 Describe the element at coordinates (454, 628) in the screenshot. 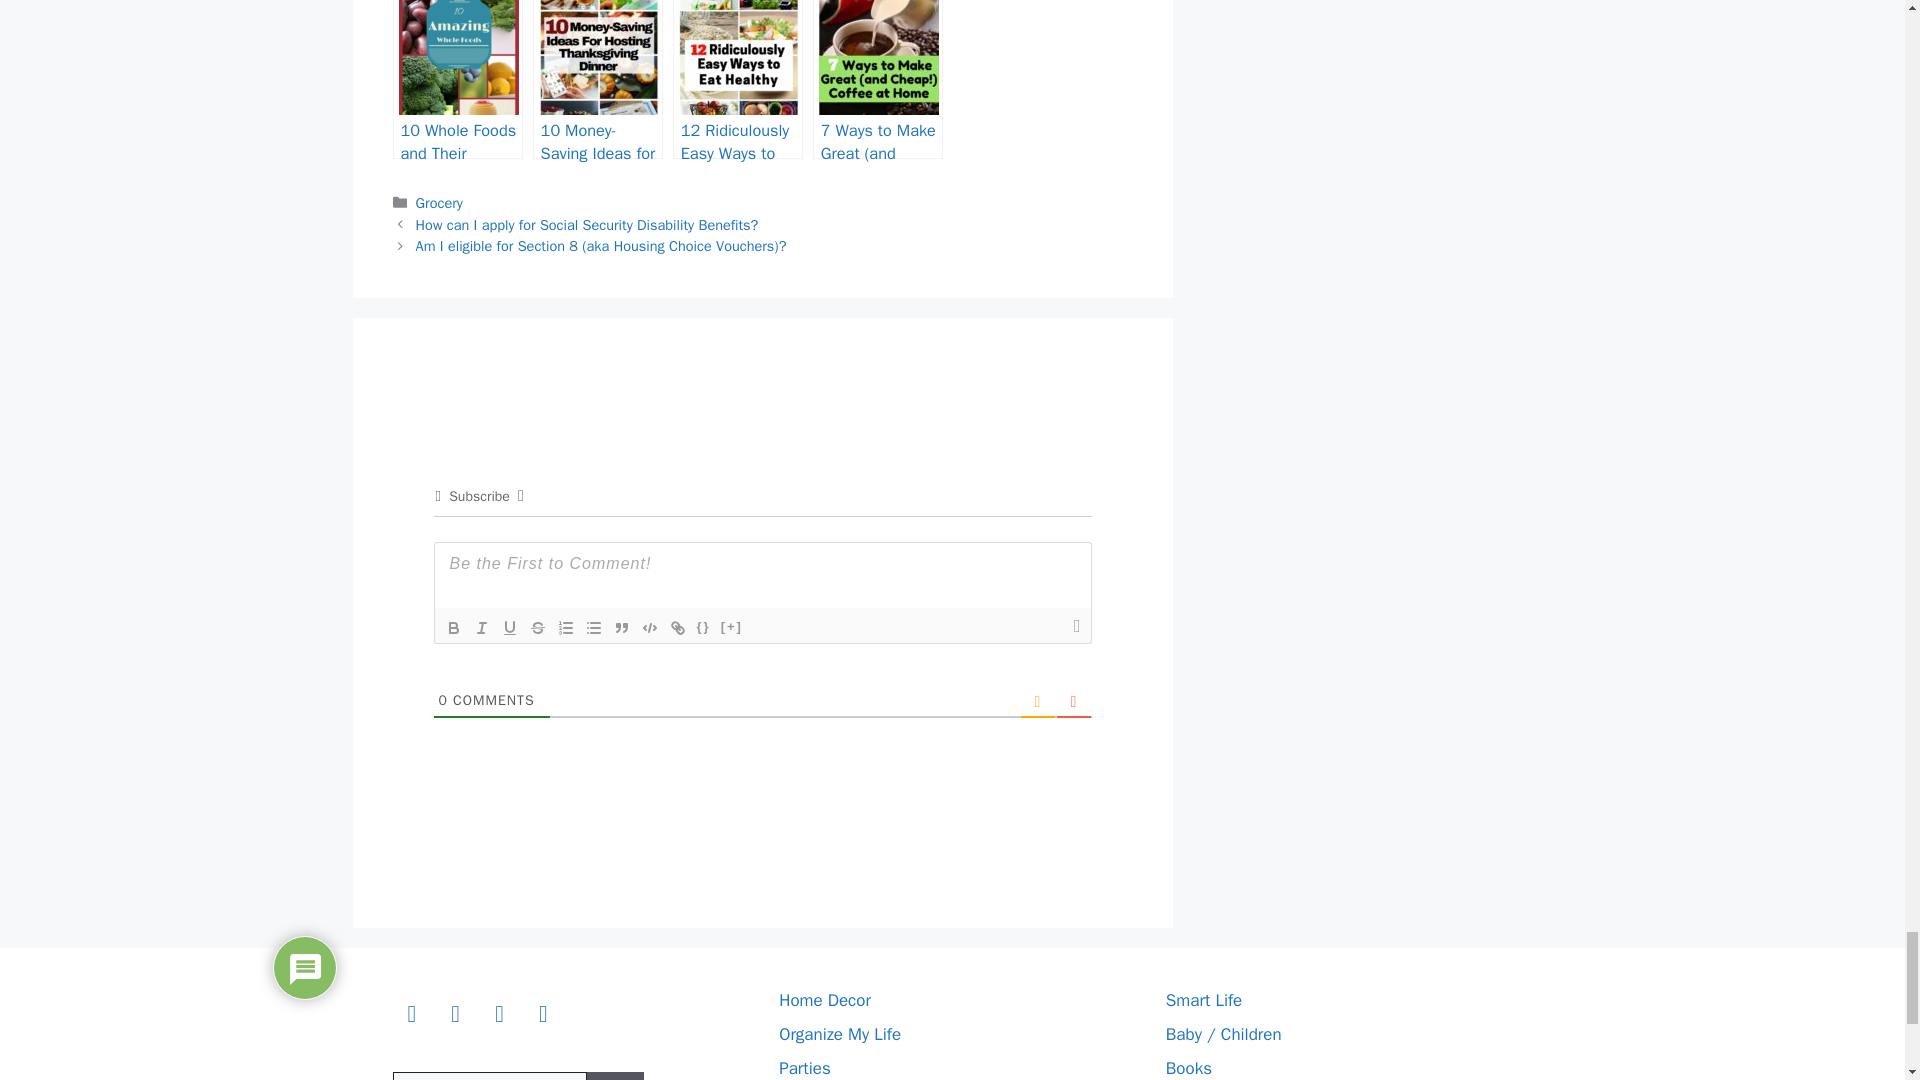

I see `Bold` at that location.